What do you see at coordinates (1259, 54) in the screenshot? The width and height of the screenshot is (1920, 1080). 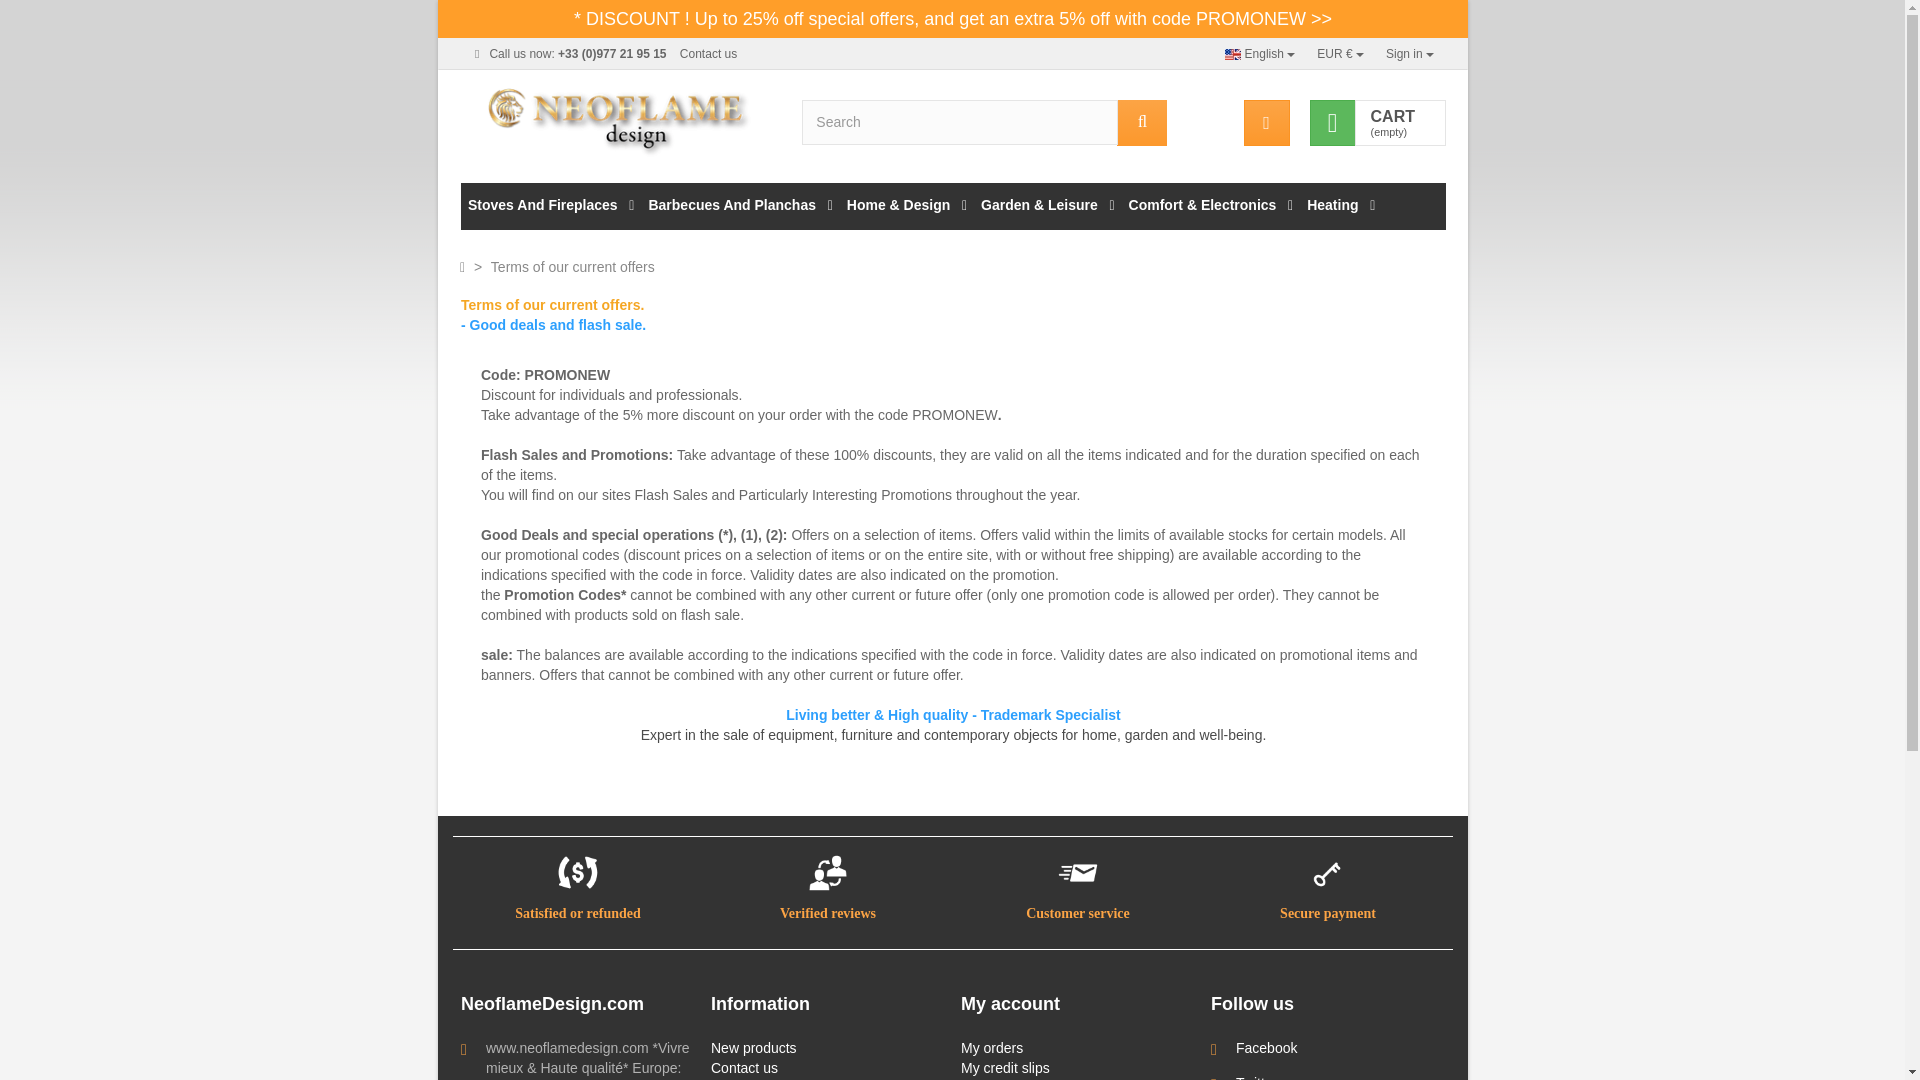 I see `English` at bounding box center [1259, 54].